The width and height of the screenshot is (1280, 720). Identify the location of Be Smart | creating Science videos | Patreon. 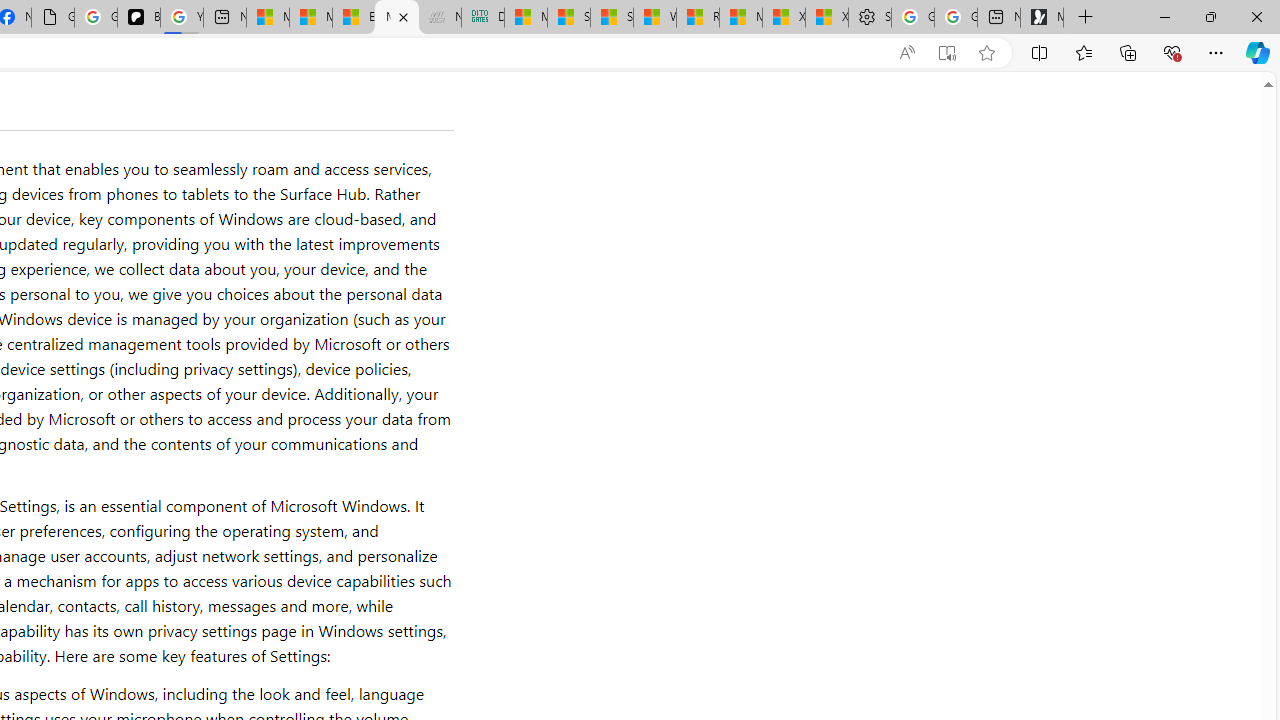
(138, 18).